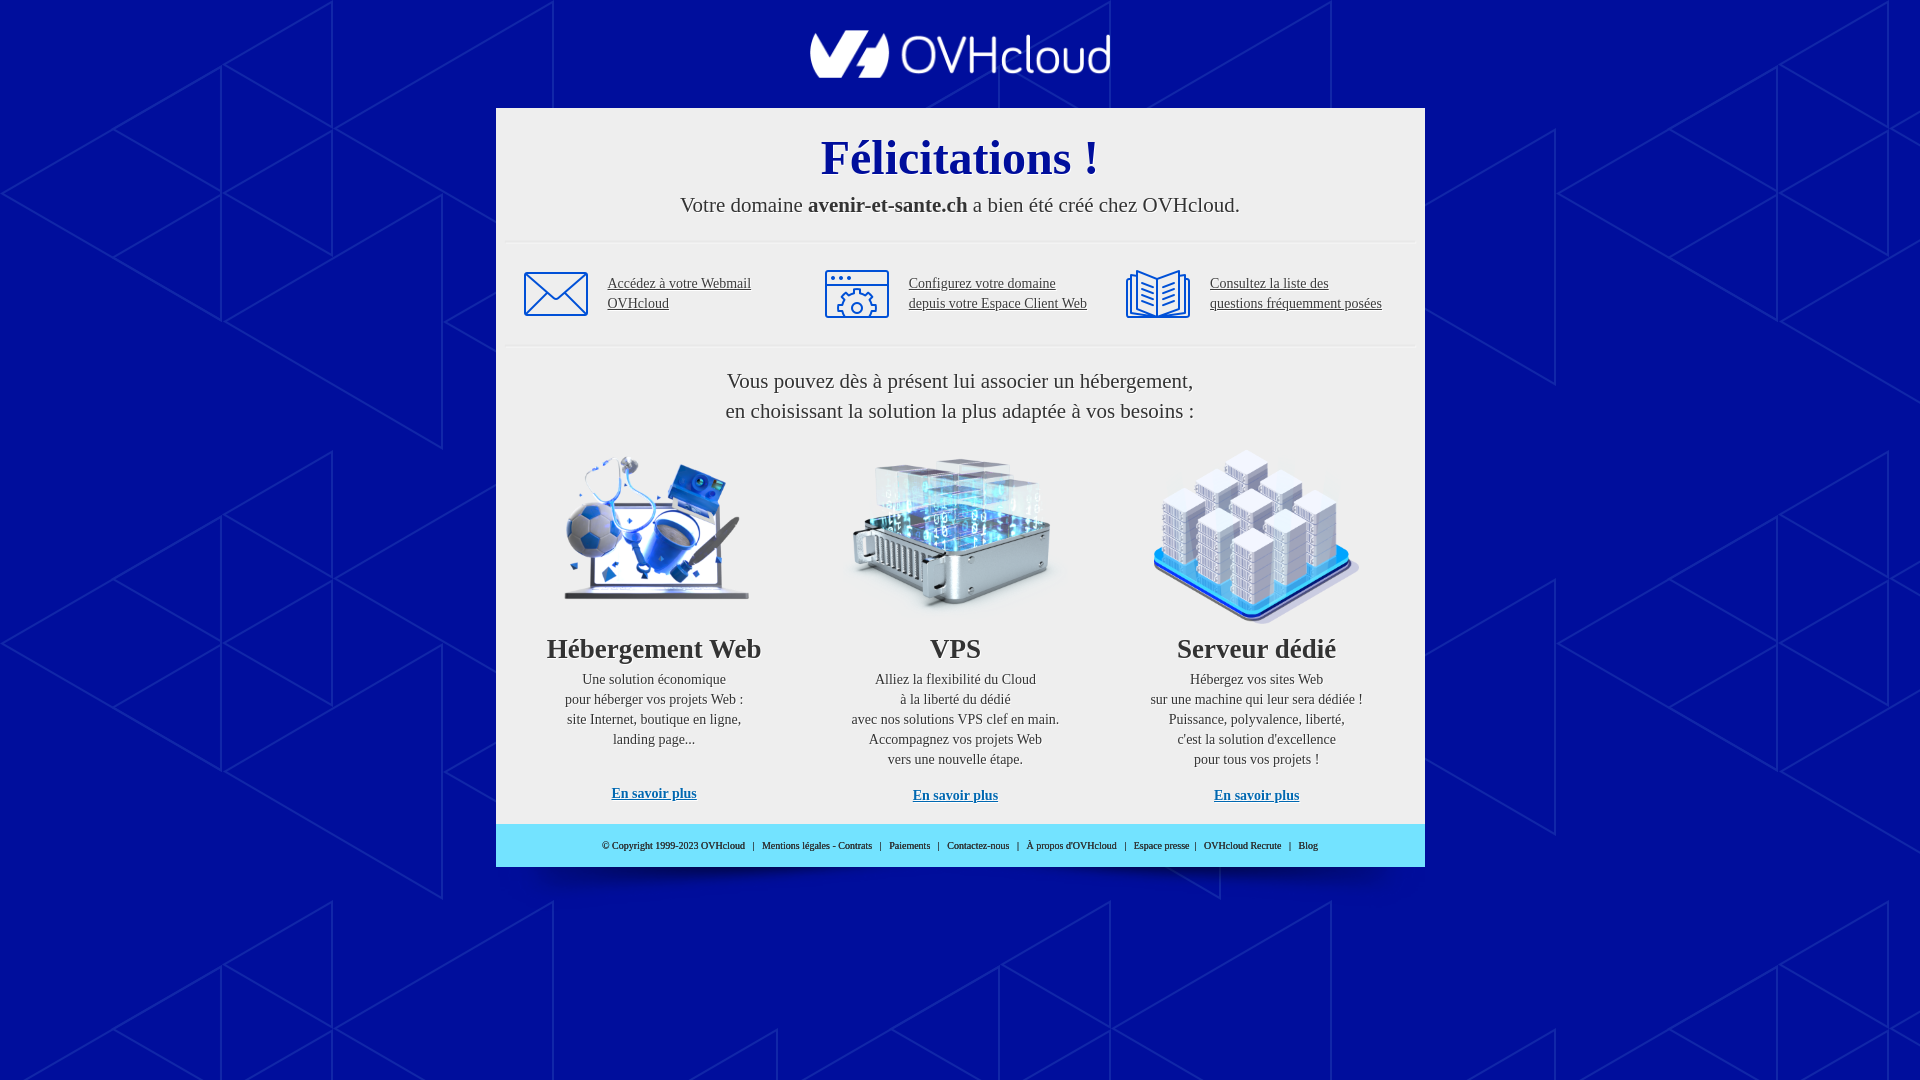  What do you see at coordinates (978, 846) in the screenshot?
I see `Contactez-nous` at bounding box center [978, 846].